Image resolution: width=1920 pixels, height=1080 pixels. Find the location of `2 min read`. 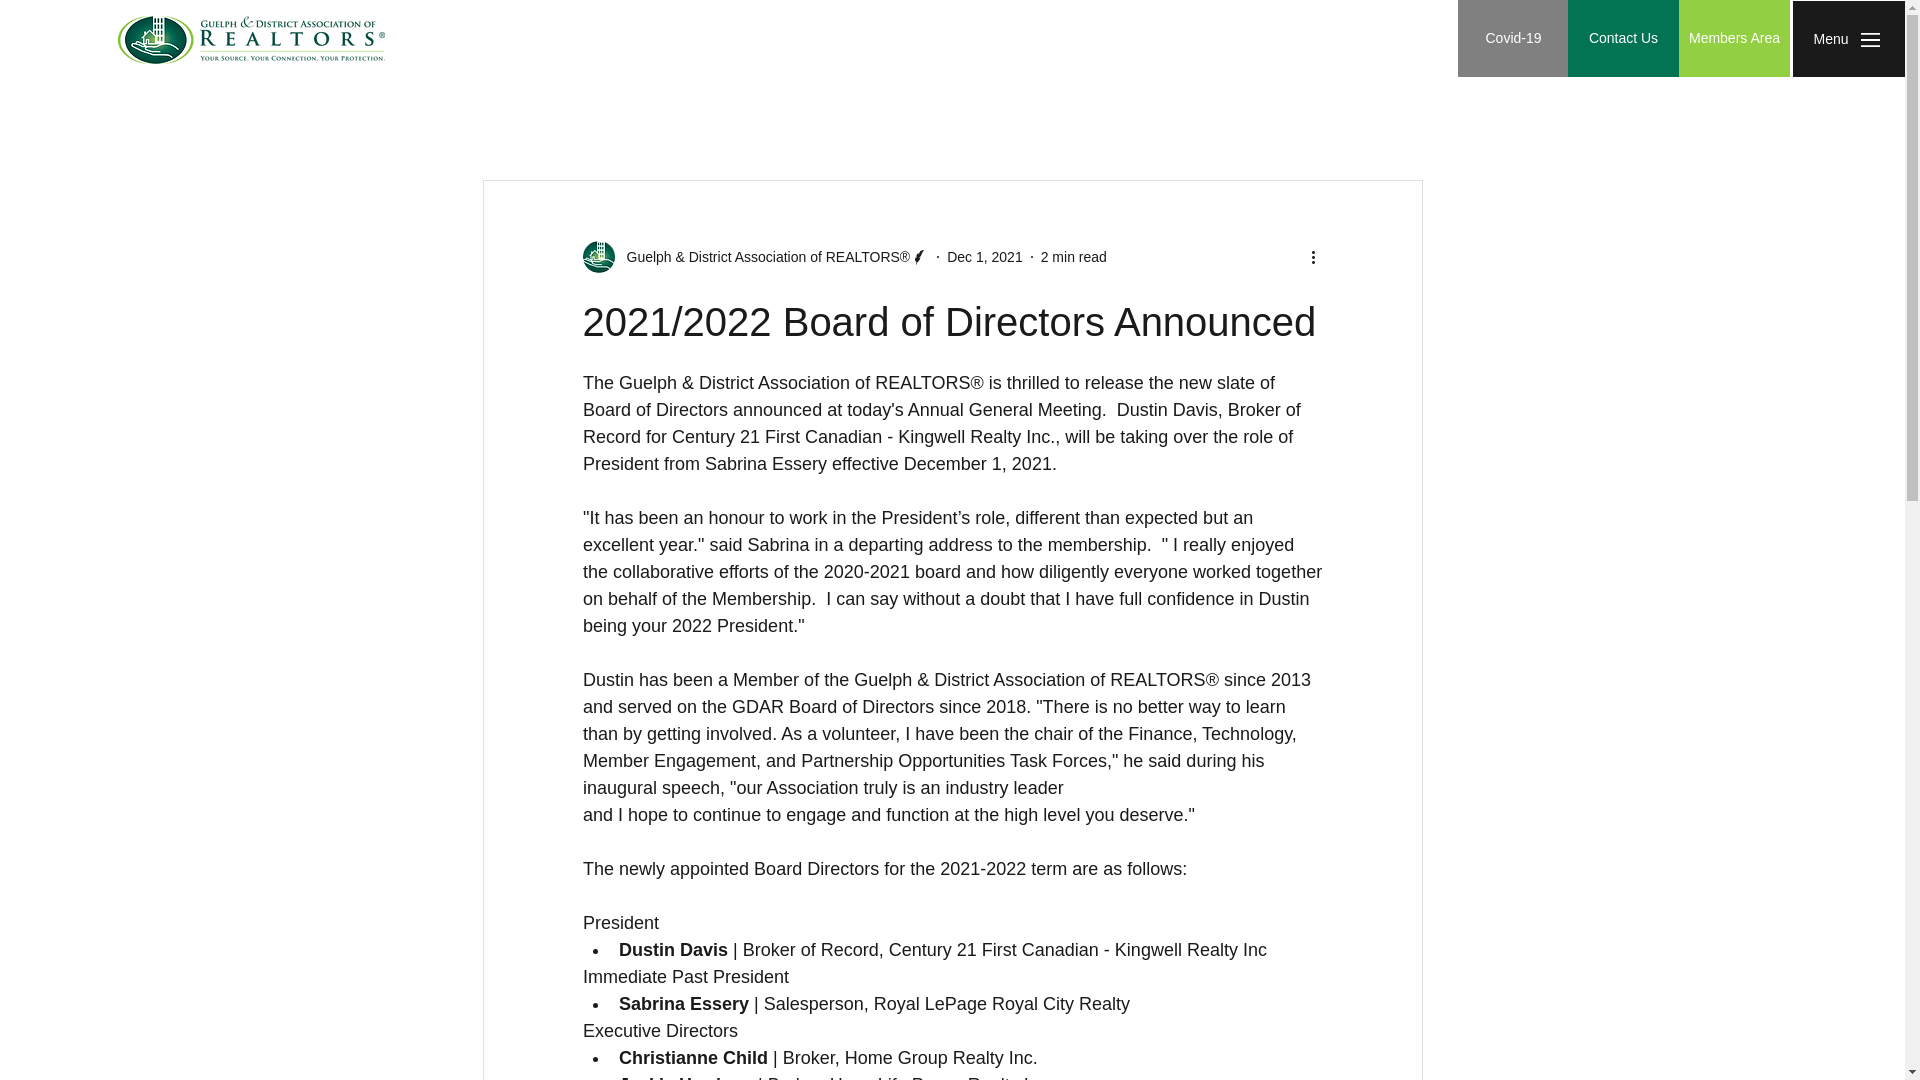

2 min read is located at coordinates (1074, 256).